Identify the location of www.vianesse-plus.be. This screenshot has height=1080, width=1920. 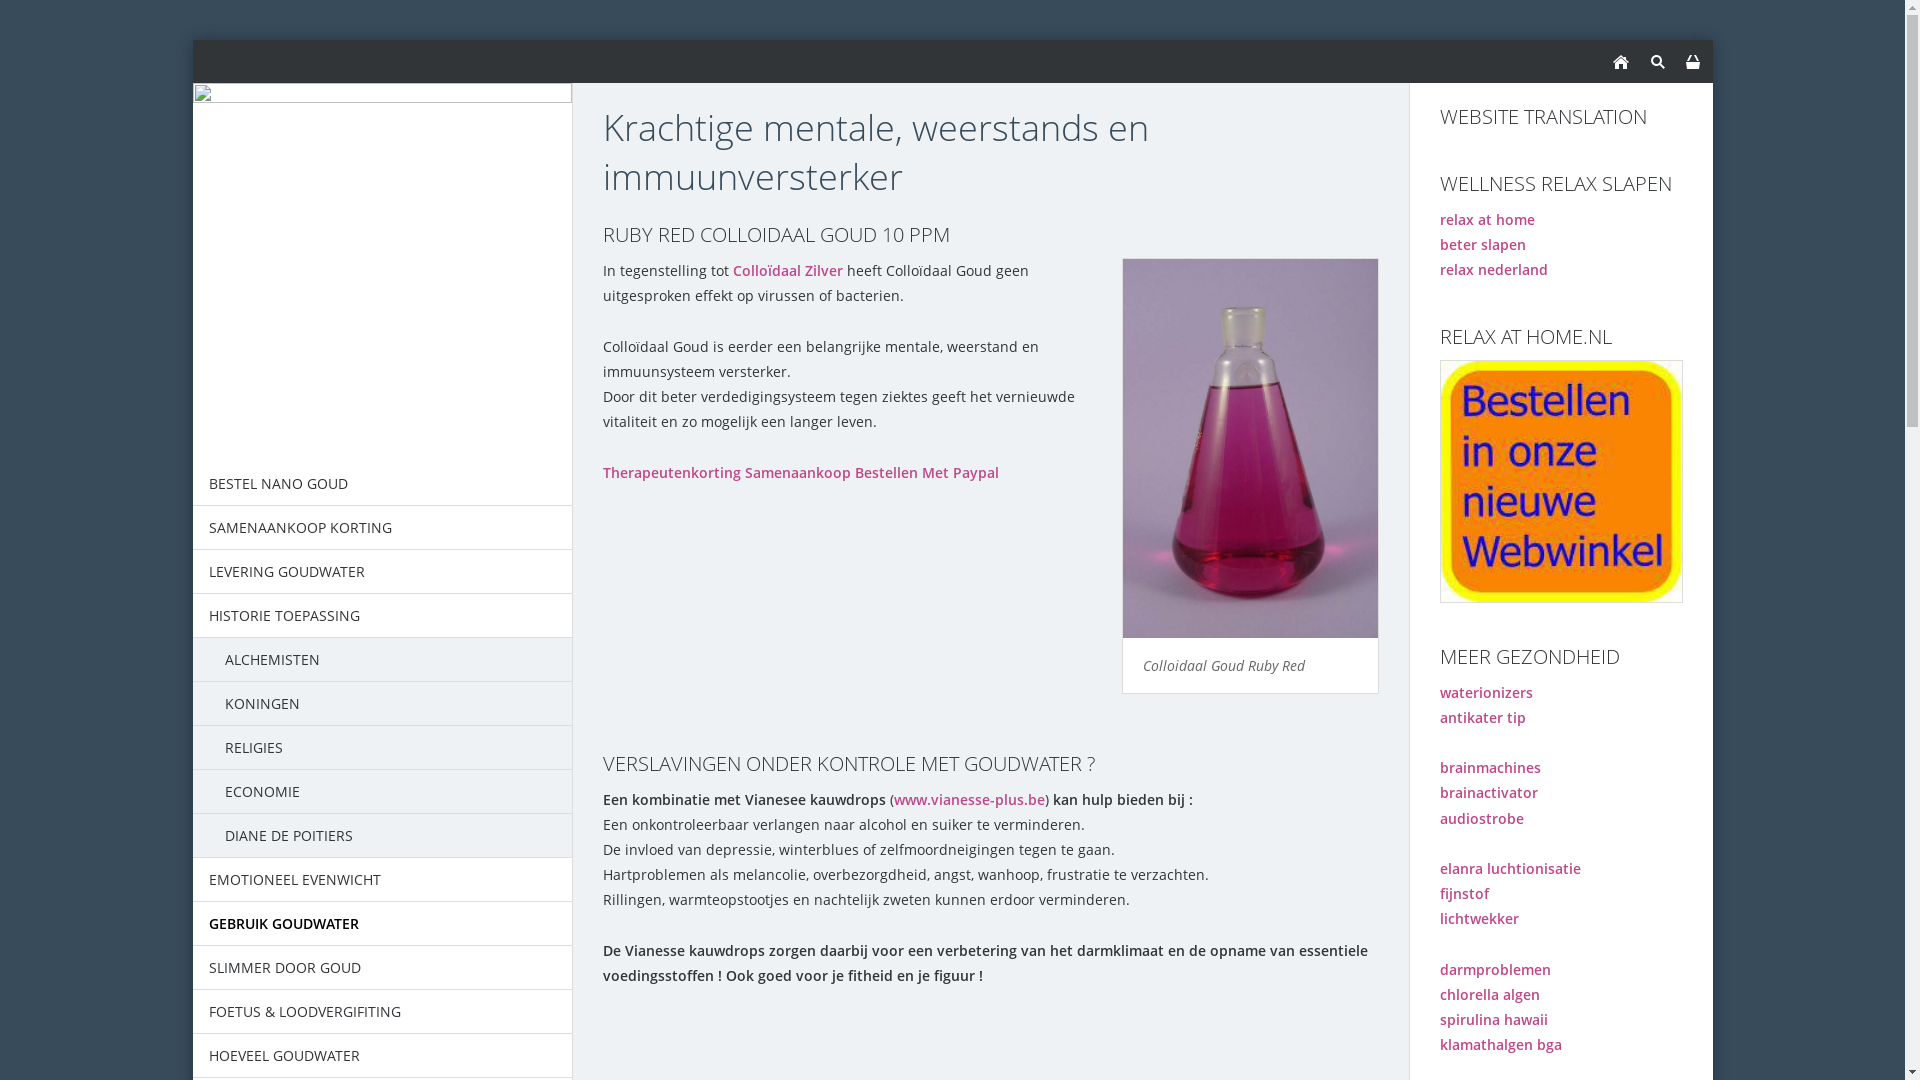
(970, 800).